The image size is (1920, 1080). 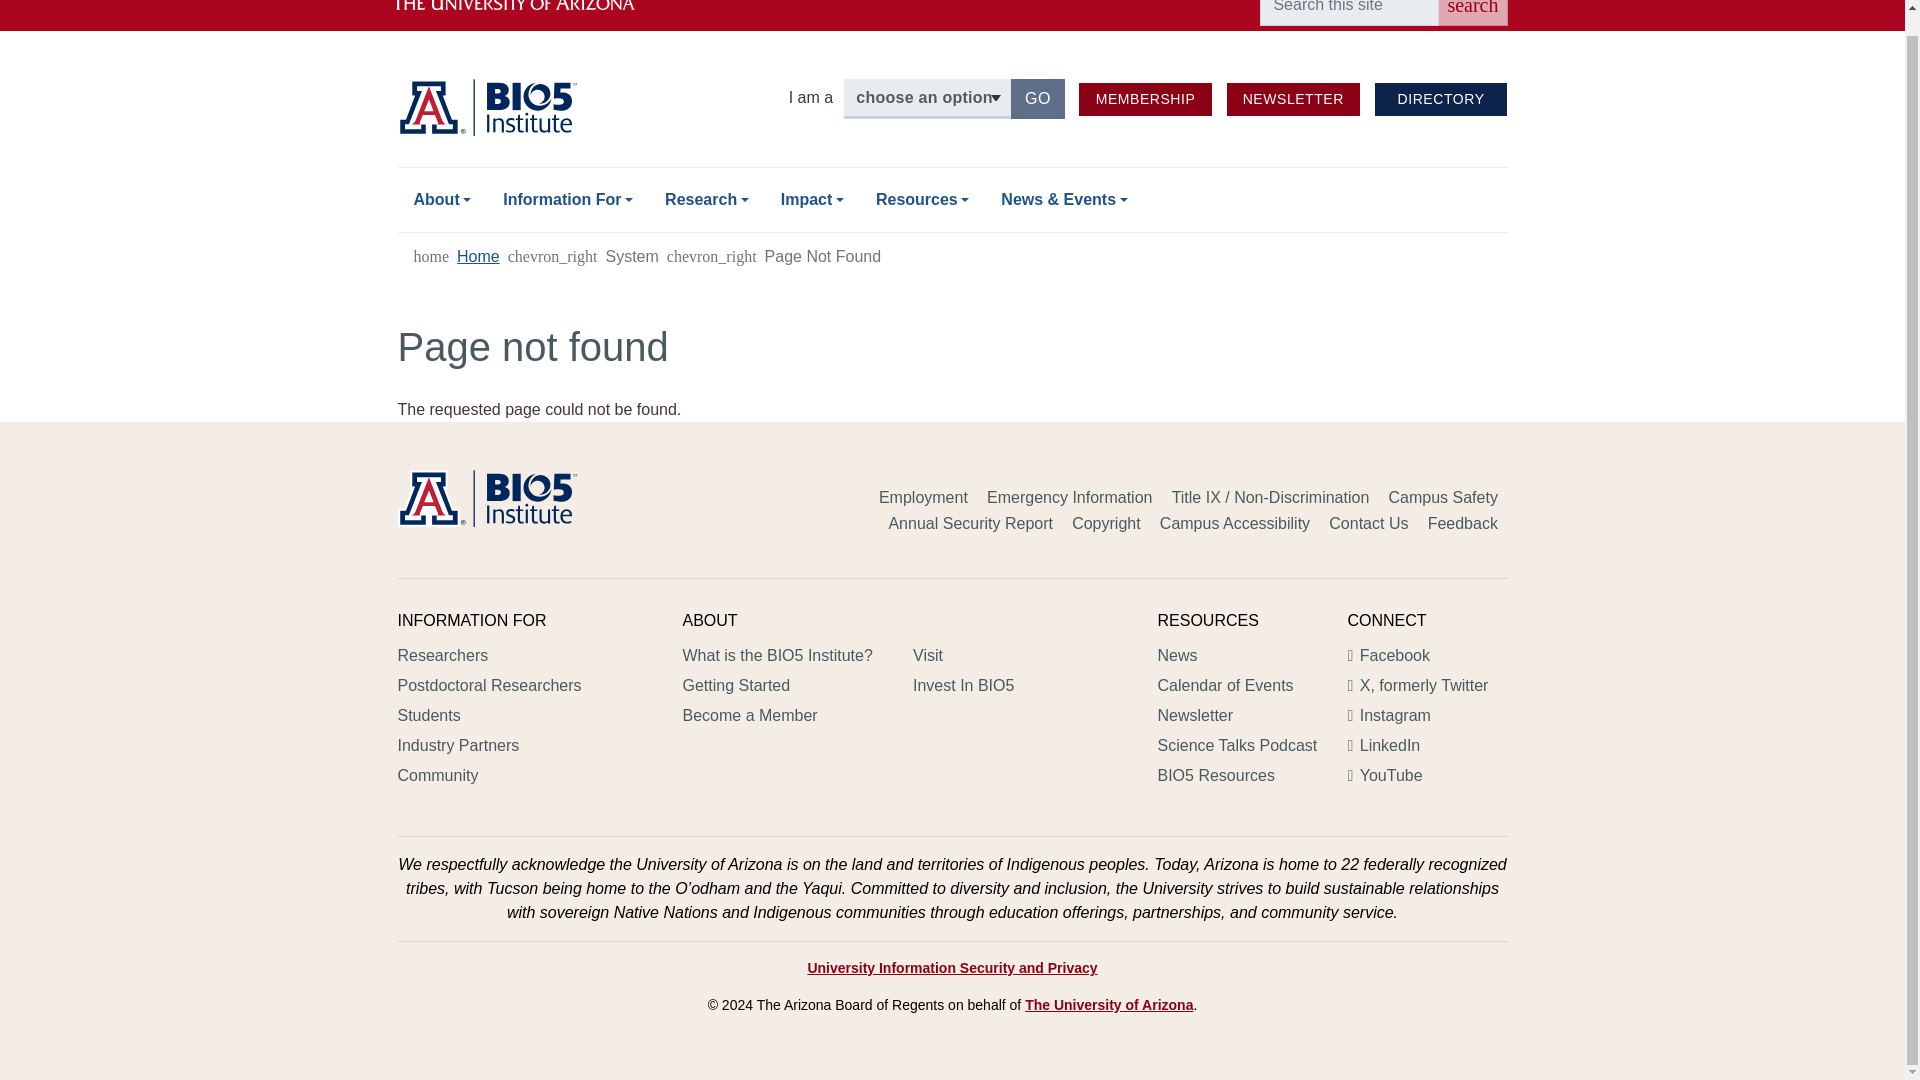 I want to click on search, so click(x=530, y=16).